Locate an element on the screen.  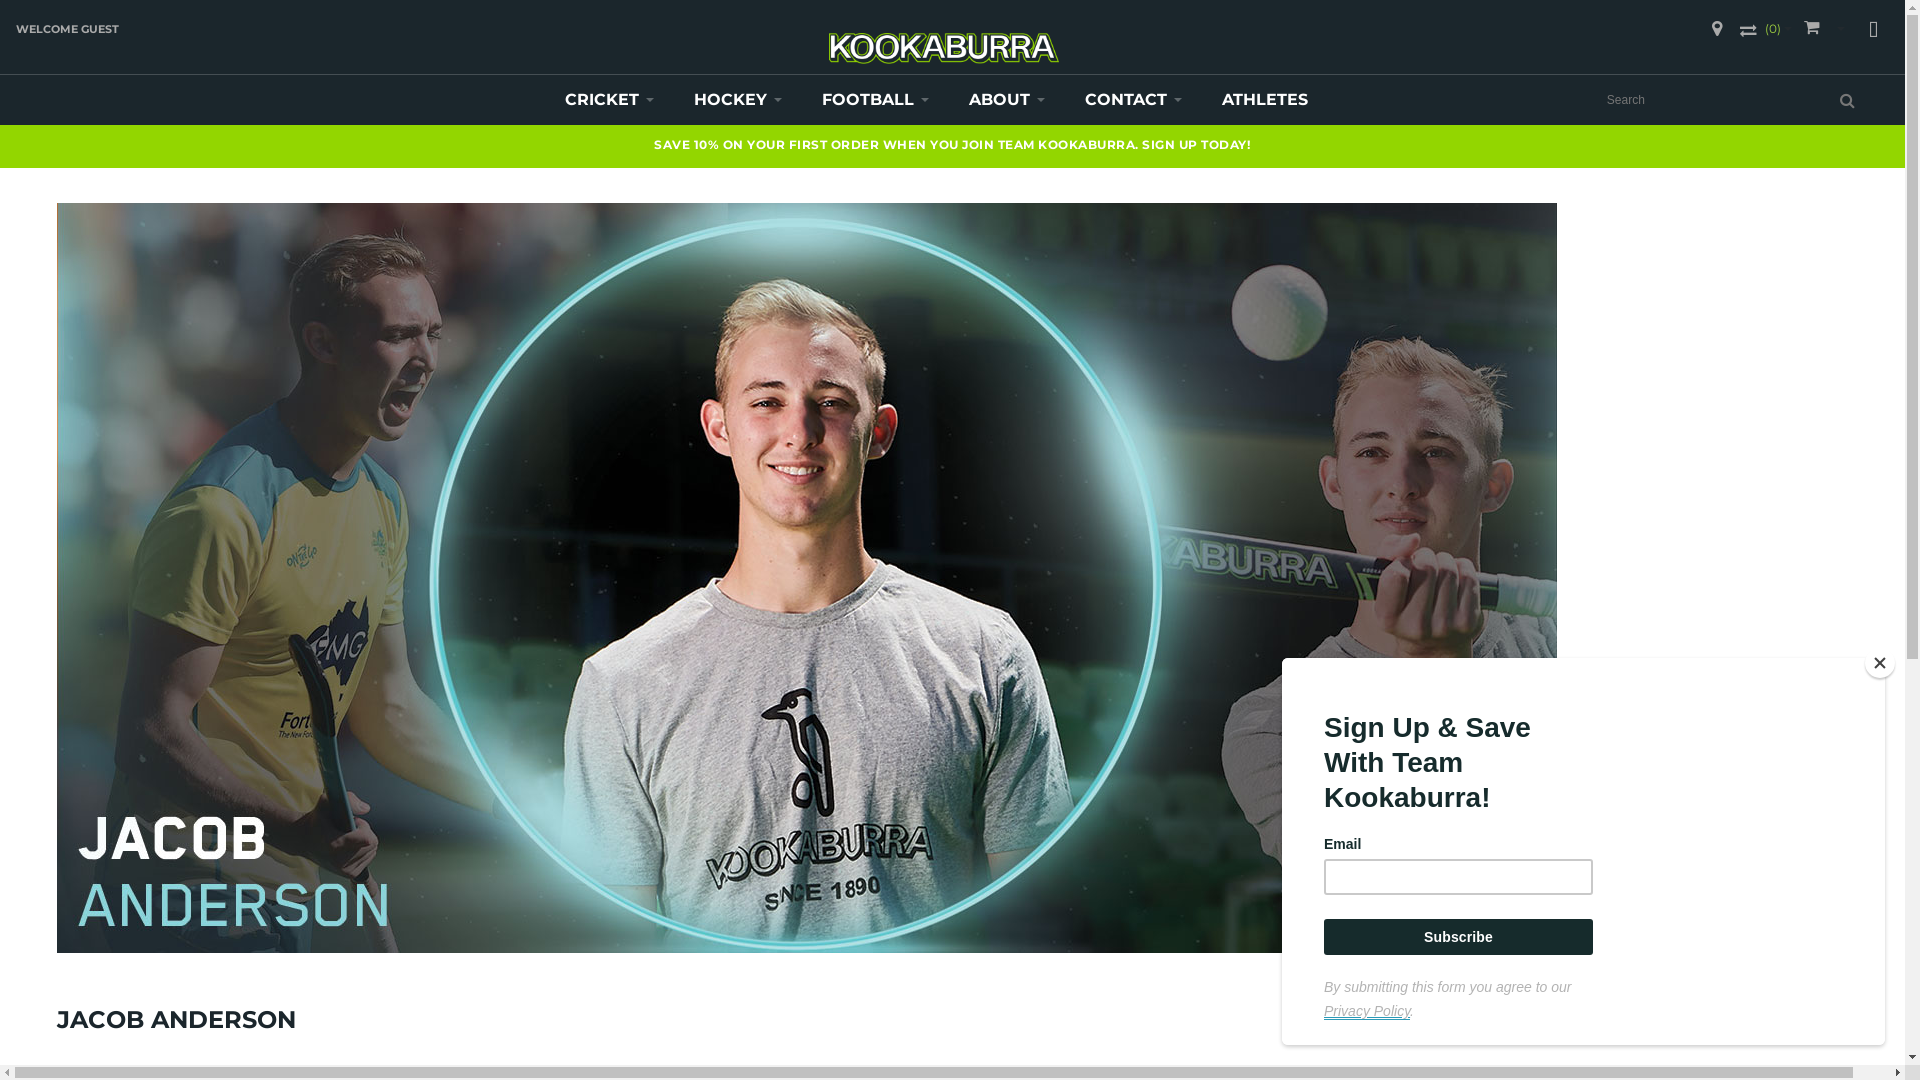
HOCKEY   is located at coordinates (738, 100).